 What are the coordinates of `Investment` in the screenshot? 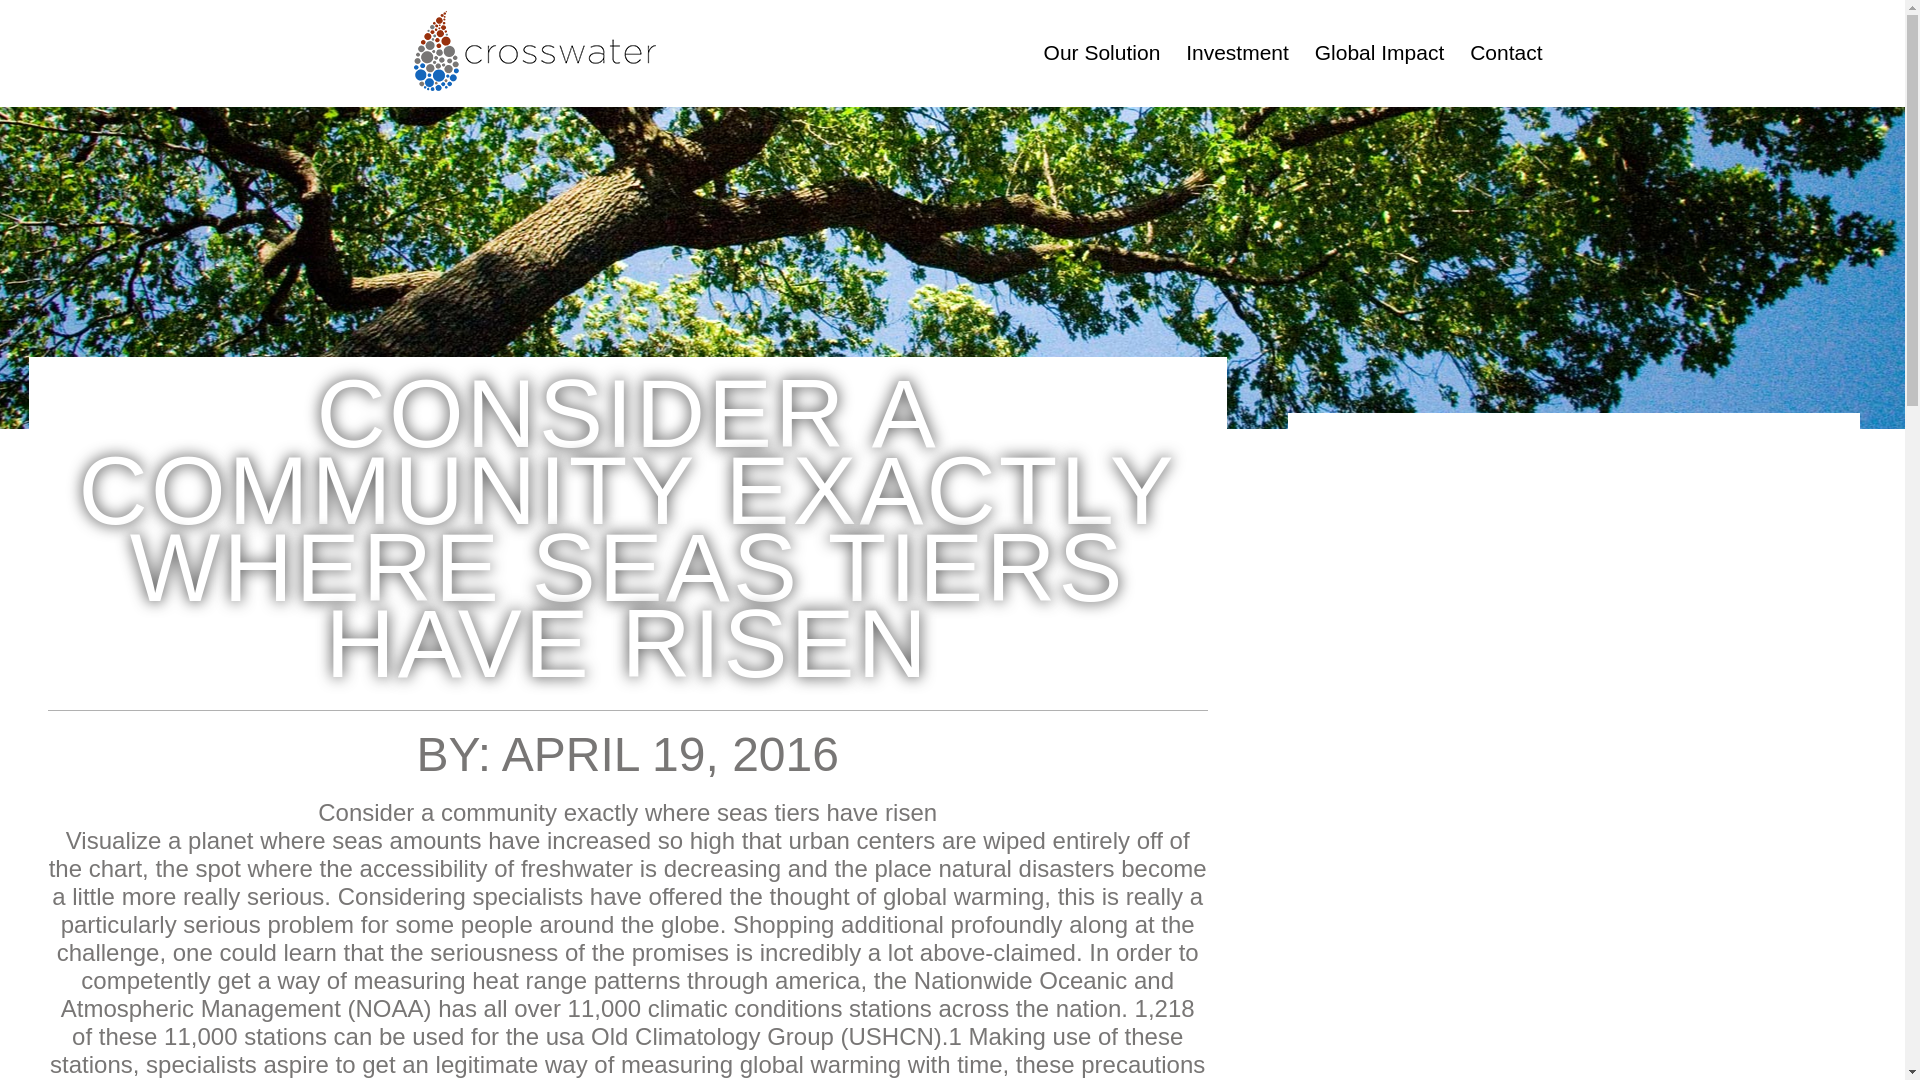 It's located at (1237, 52).